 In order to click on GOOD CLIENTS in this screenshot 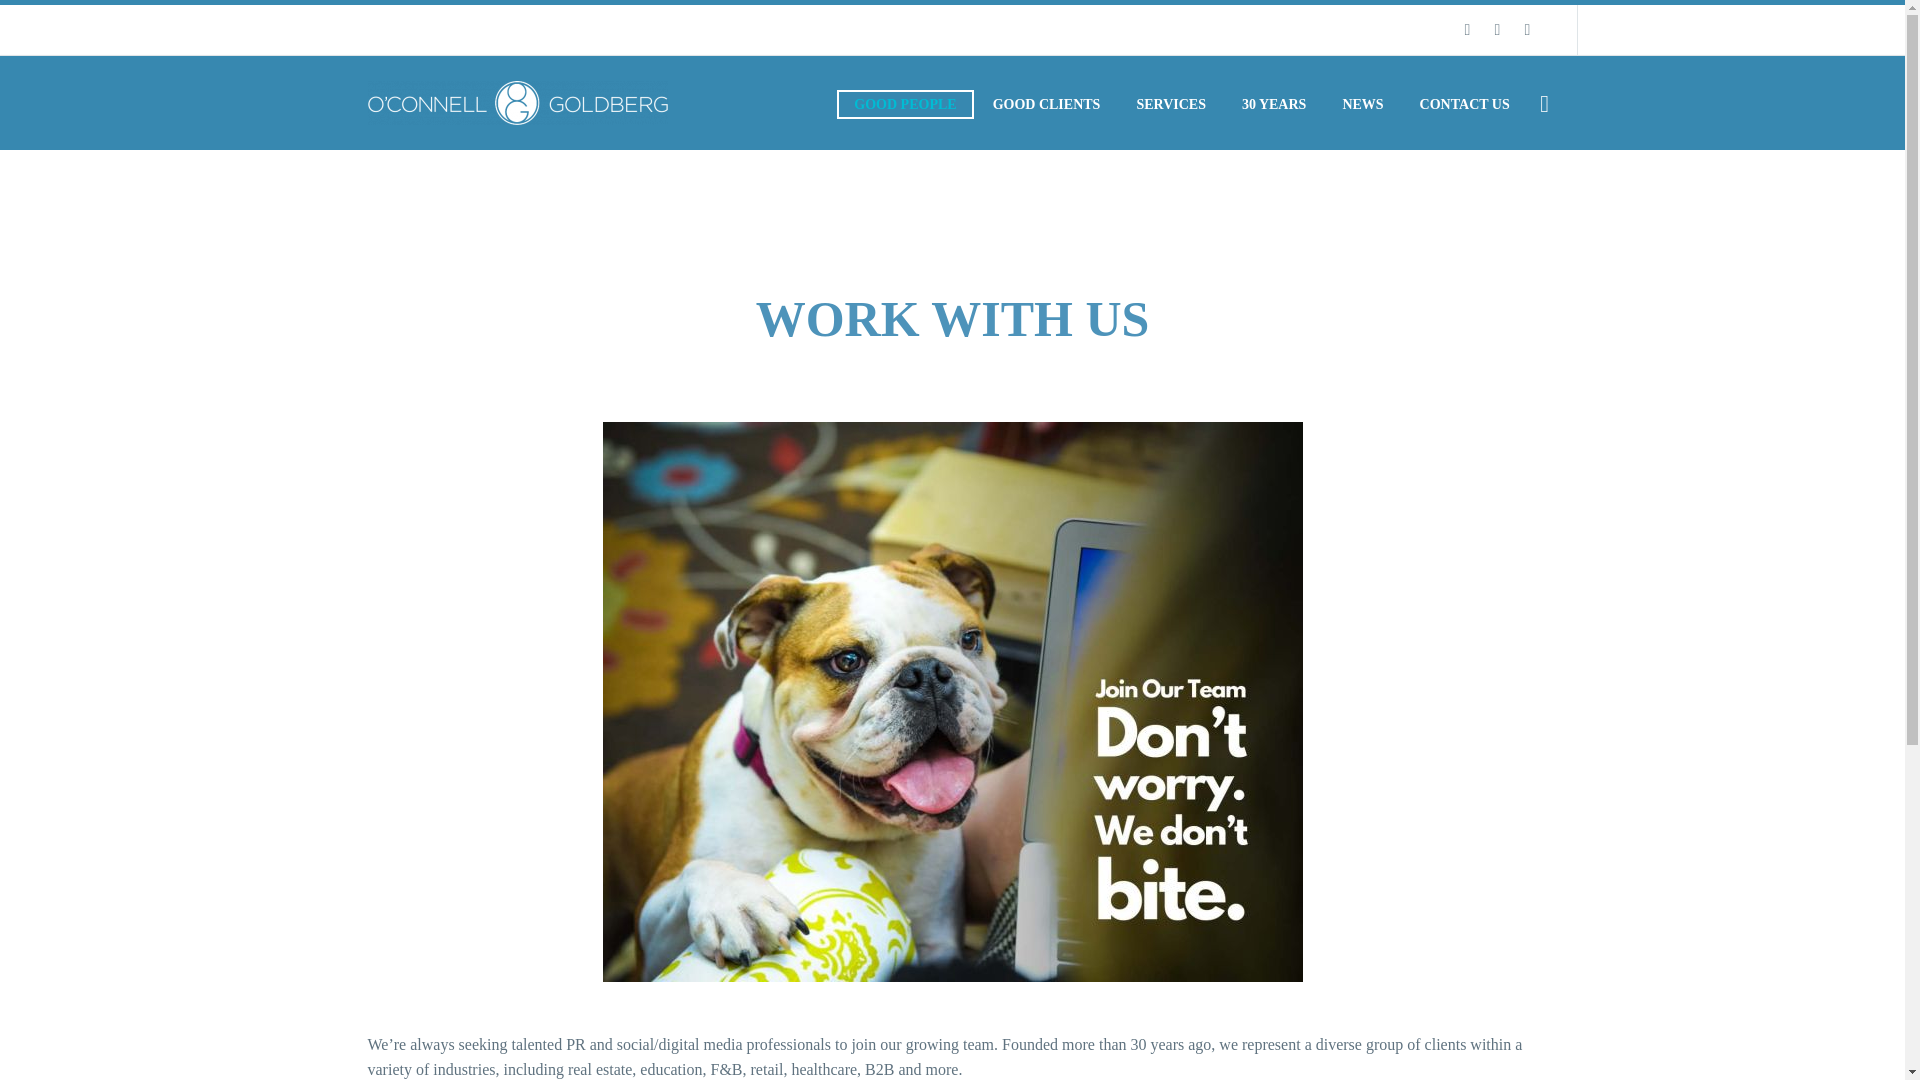, I will do `click(1046, 104)`.